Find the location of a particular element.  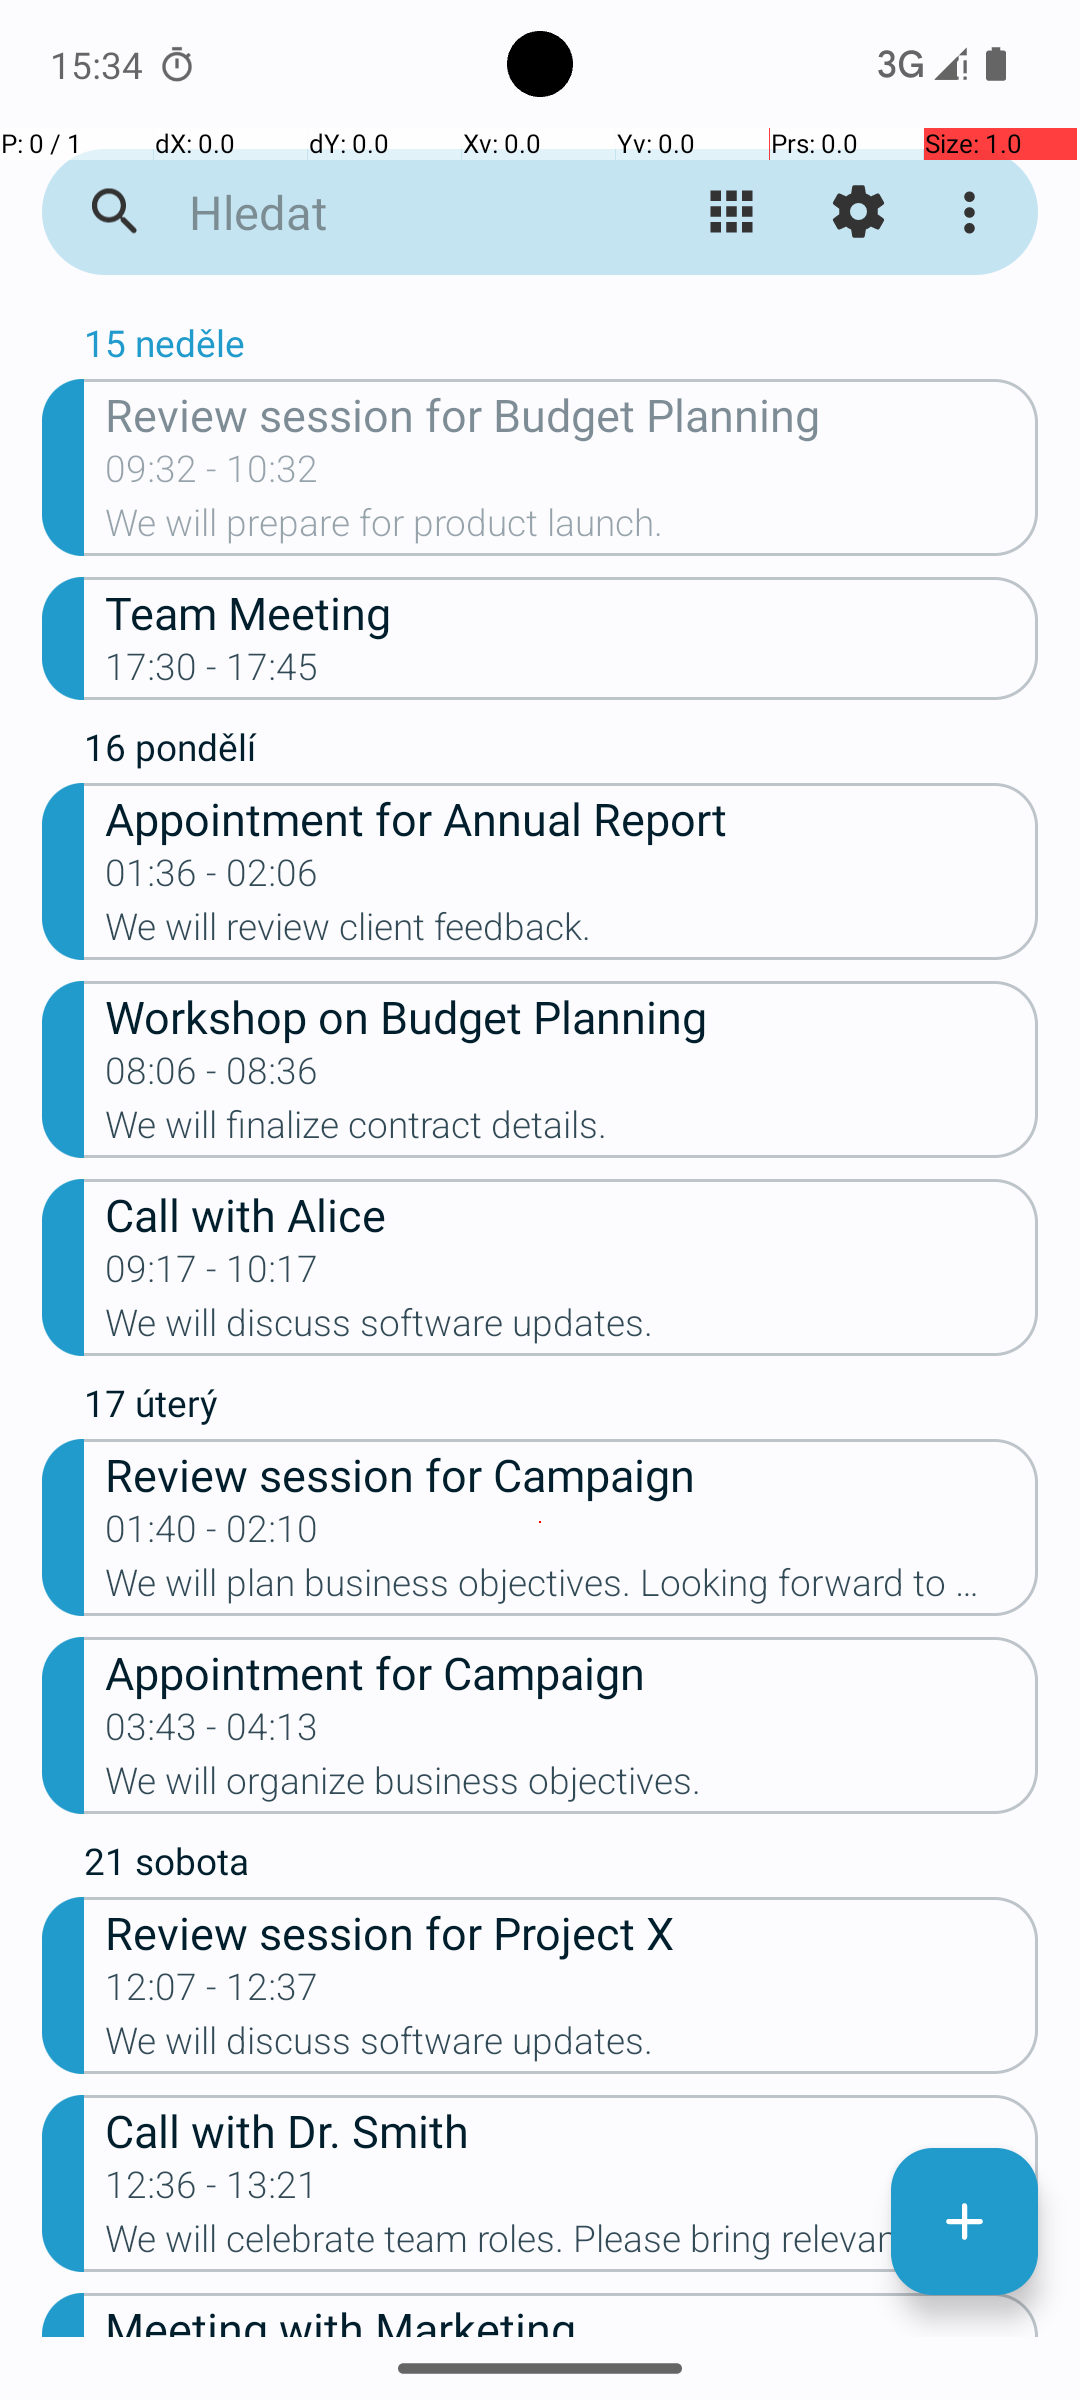

09:17 - 10:17 is located at coordinates (212, 1275).